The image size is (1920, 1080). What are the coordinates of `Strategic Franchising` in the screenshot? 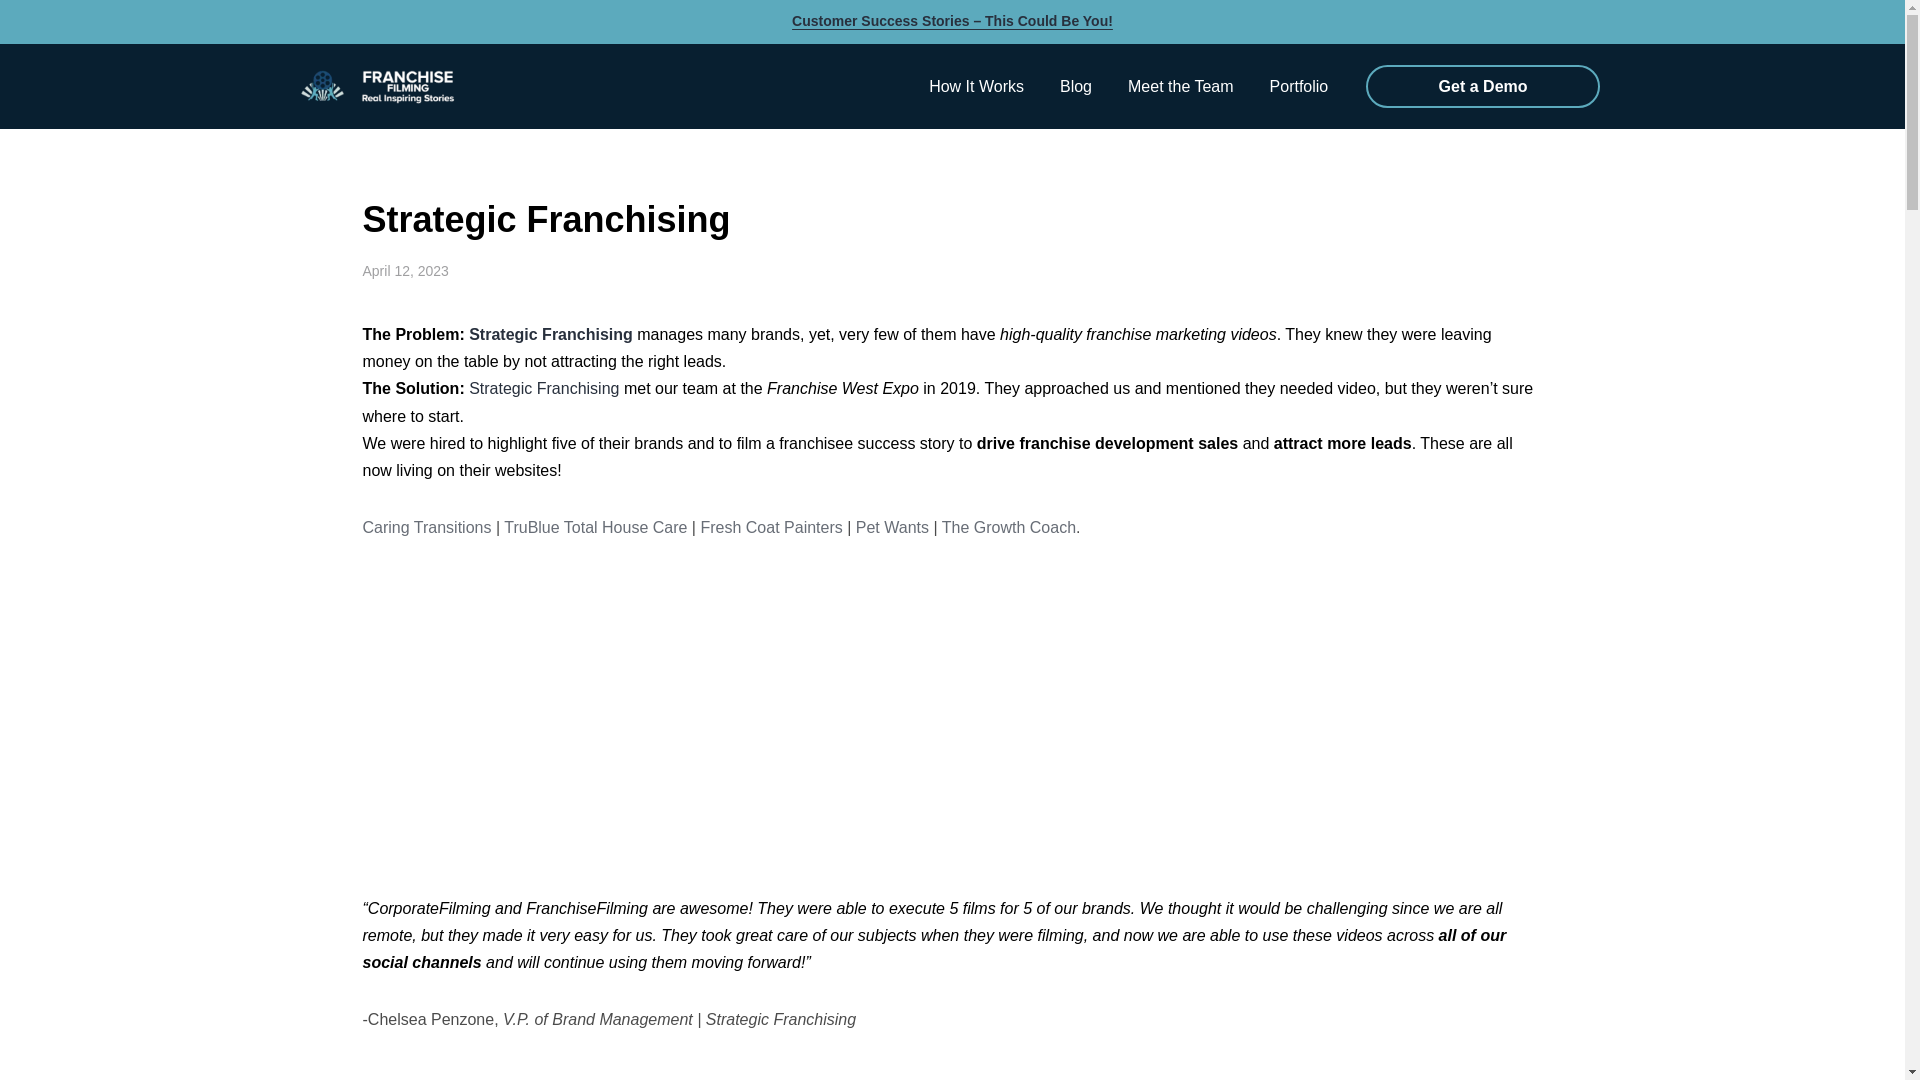 It's located at (550, 334).